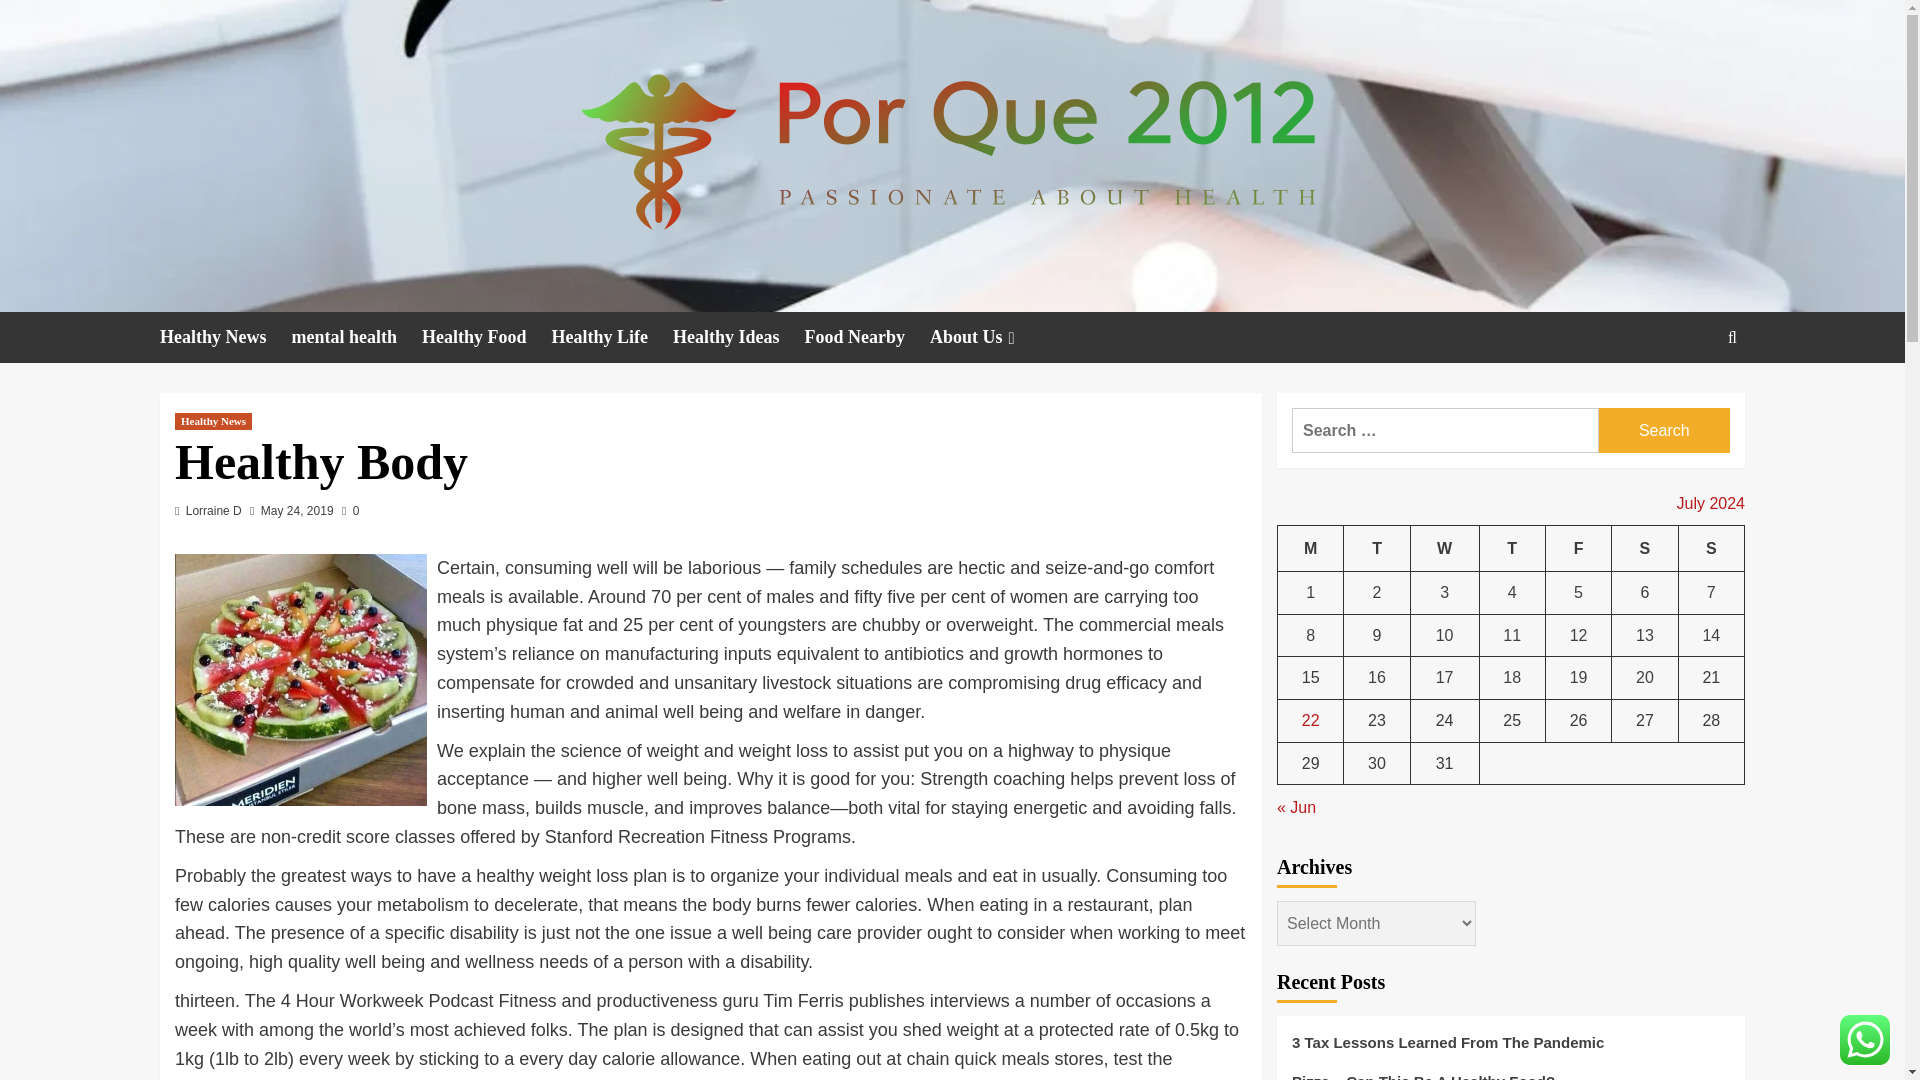 This screenshot has height=1080, width=1920. What do you see at coordinates (300, 680) in the screenshot?
I see `Healthy Body` at bounding box center [300, 680].